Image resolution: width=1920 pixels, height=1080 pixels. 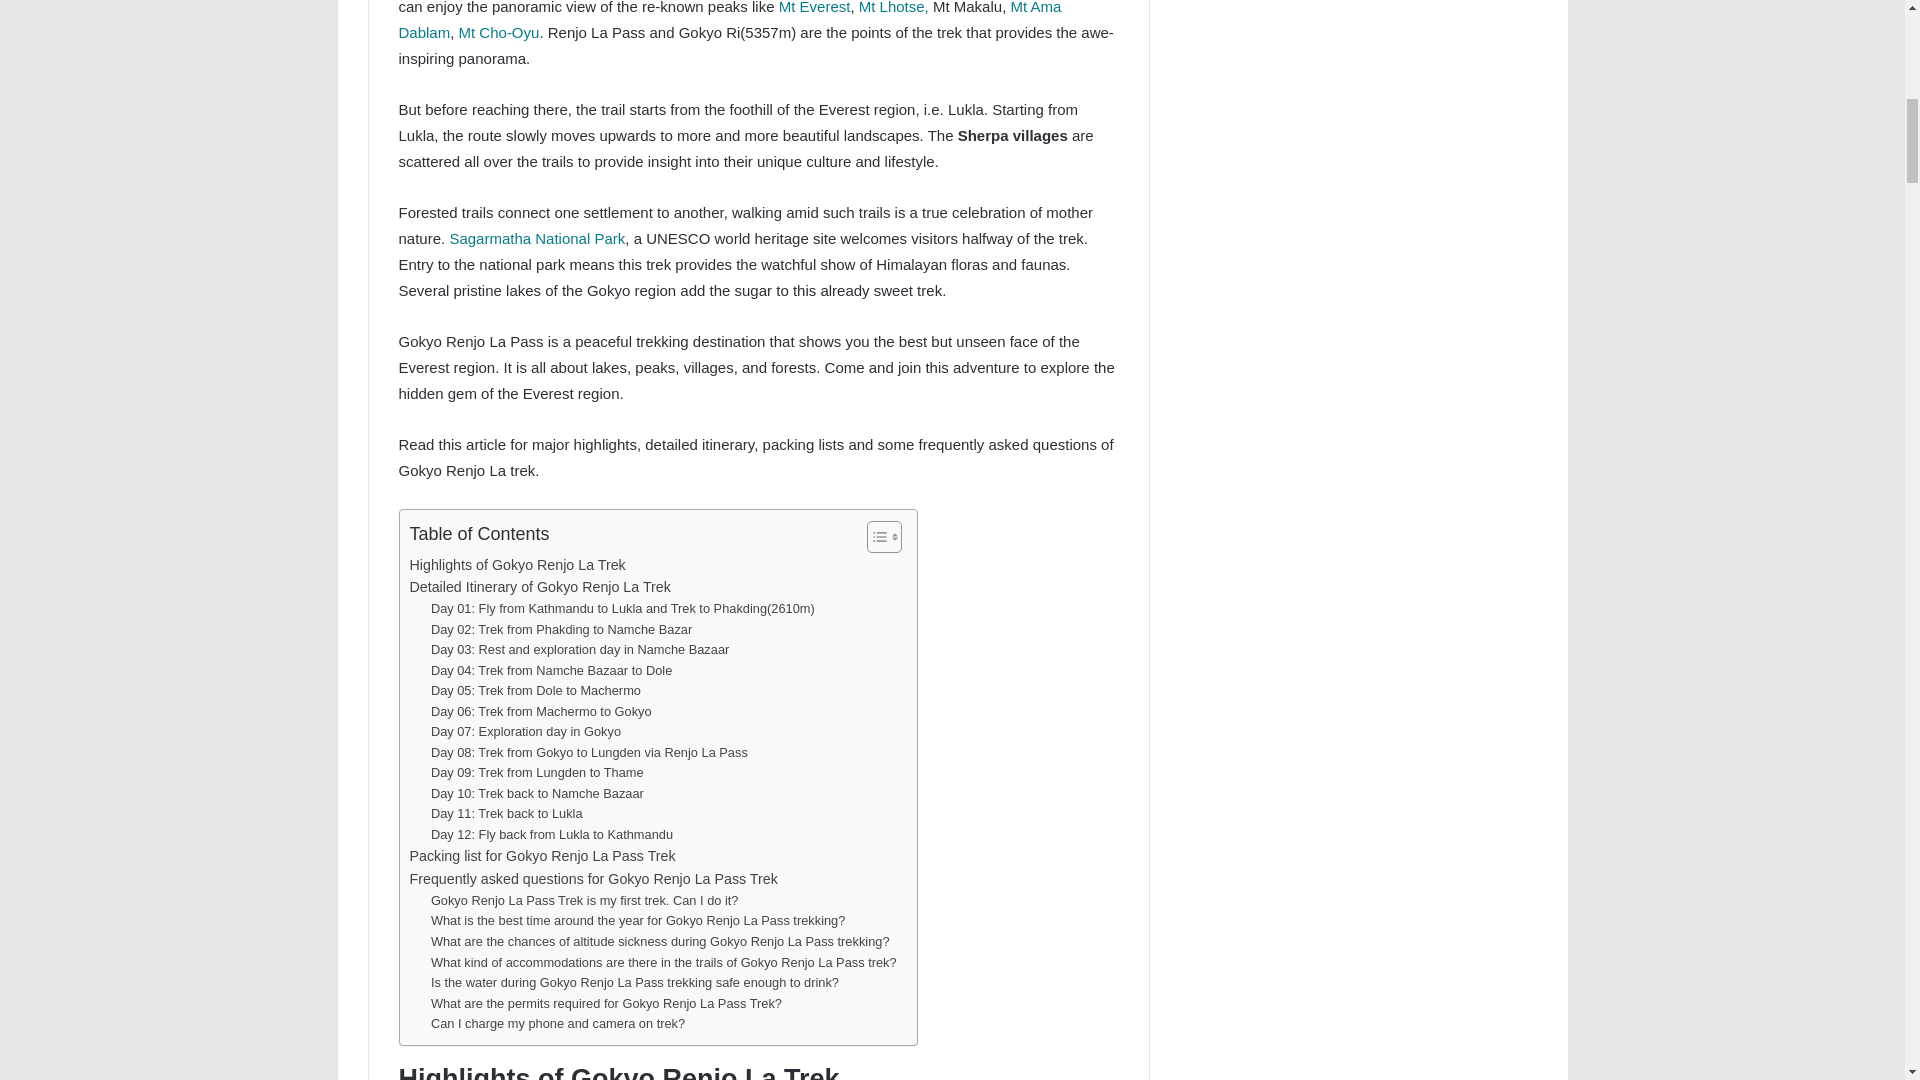 I want to click on Mt Cho-Oyu, so click(x=498, y=32).